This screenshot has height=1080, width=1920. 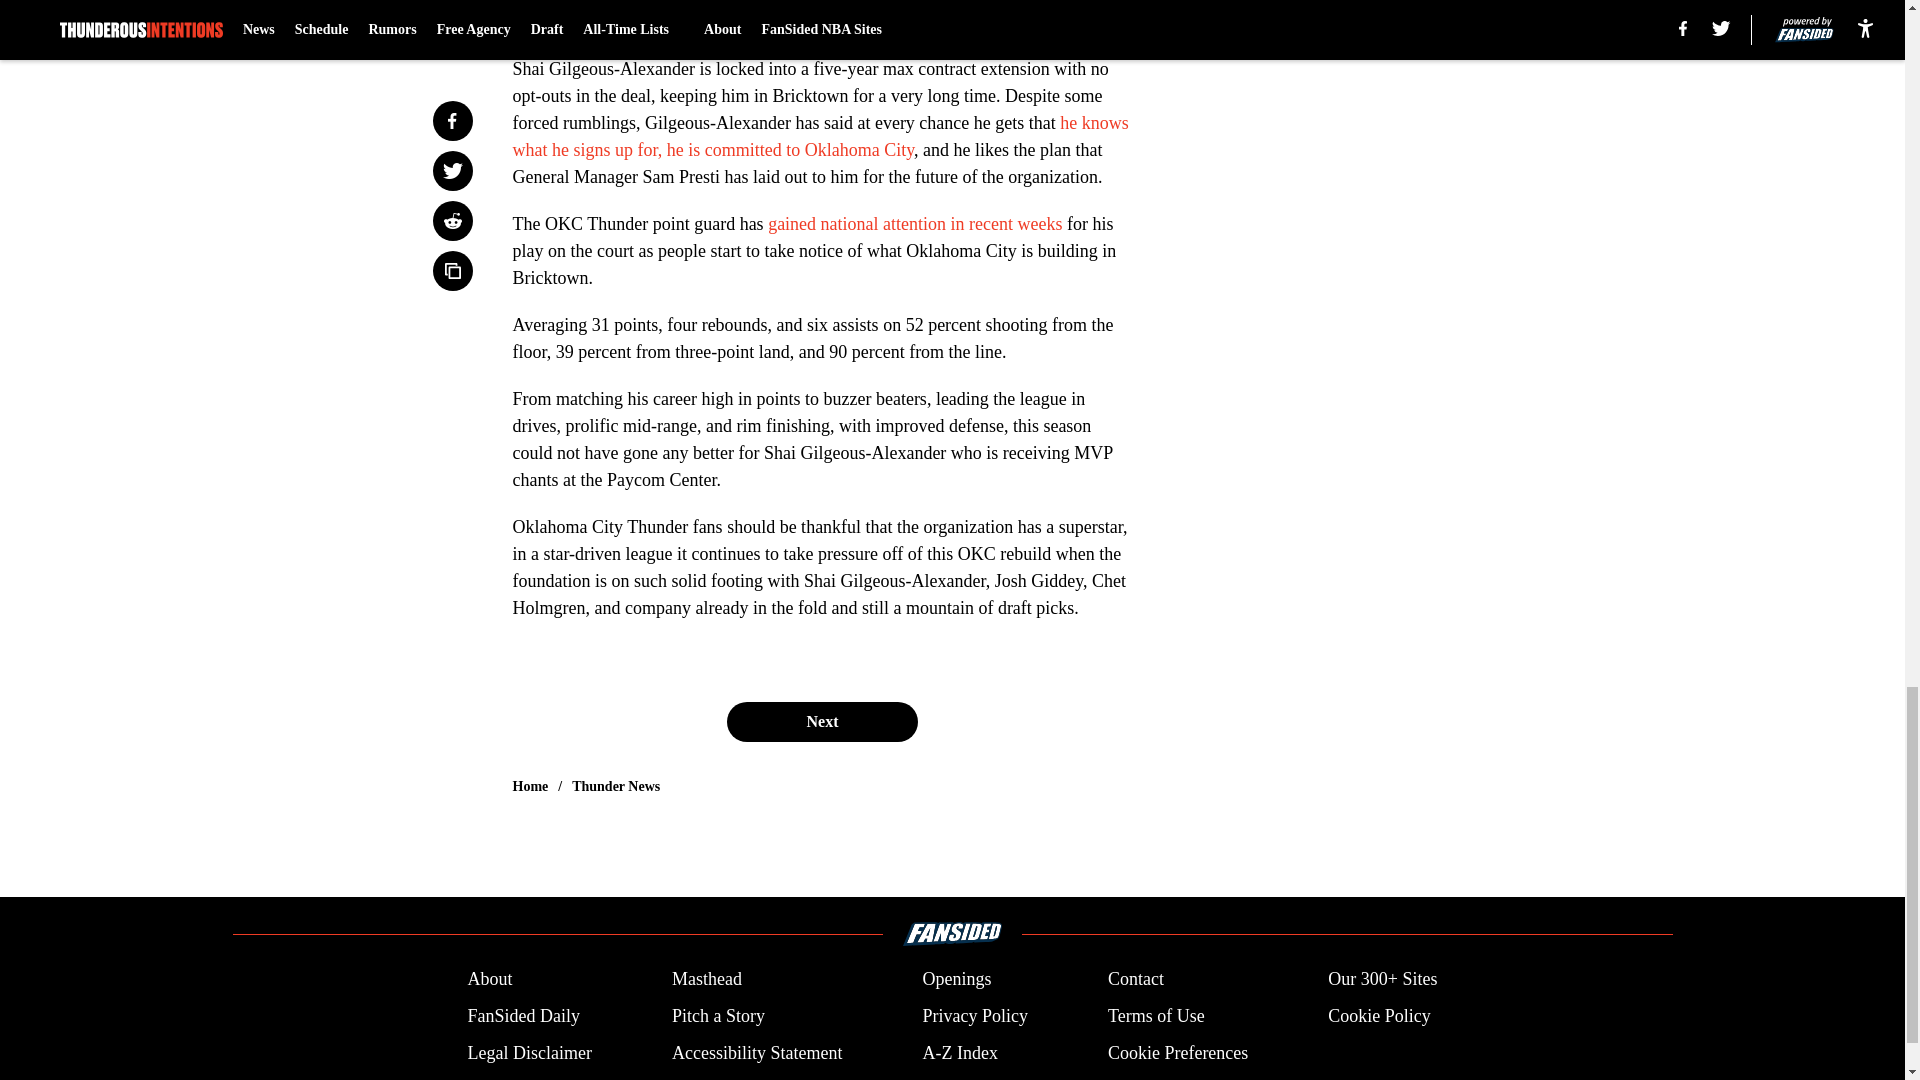 What do you see at coordinates (522, 1016) in the screenshot?
I see `FanSided Daily` at bounding box center [522, 1016].